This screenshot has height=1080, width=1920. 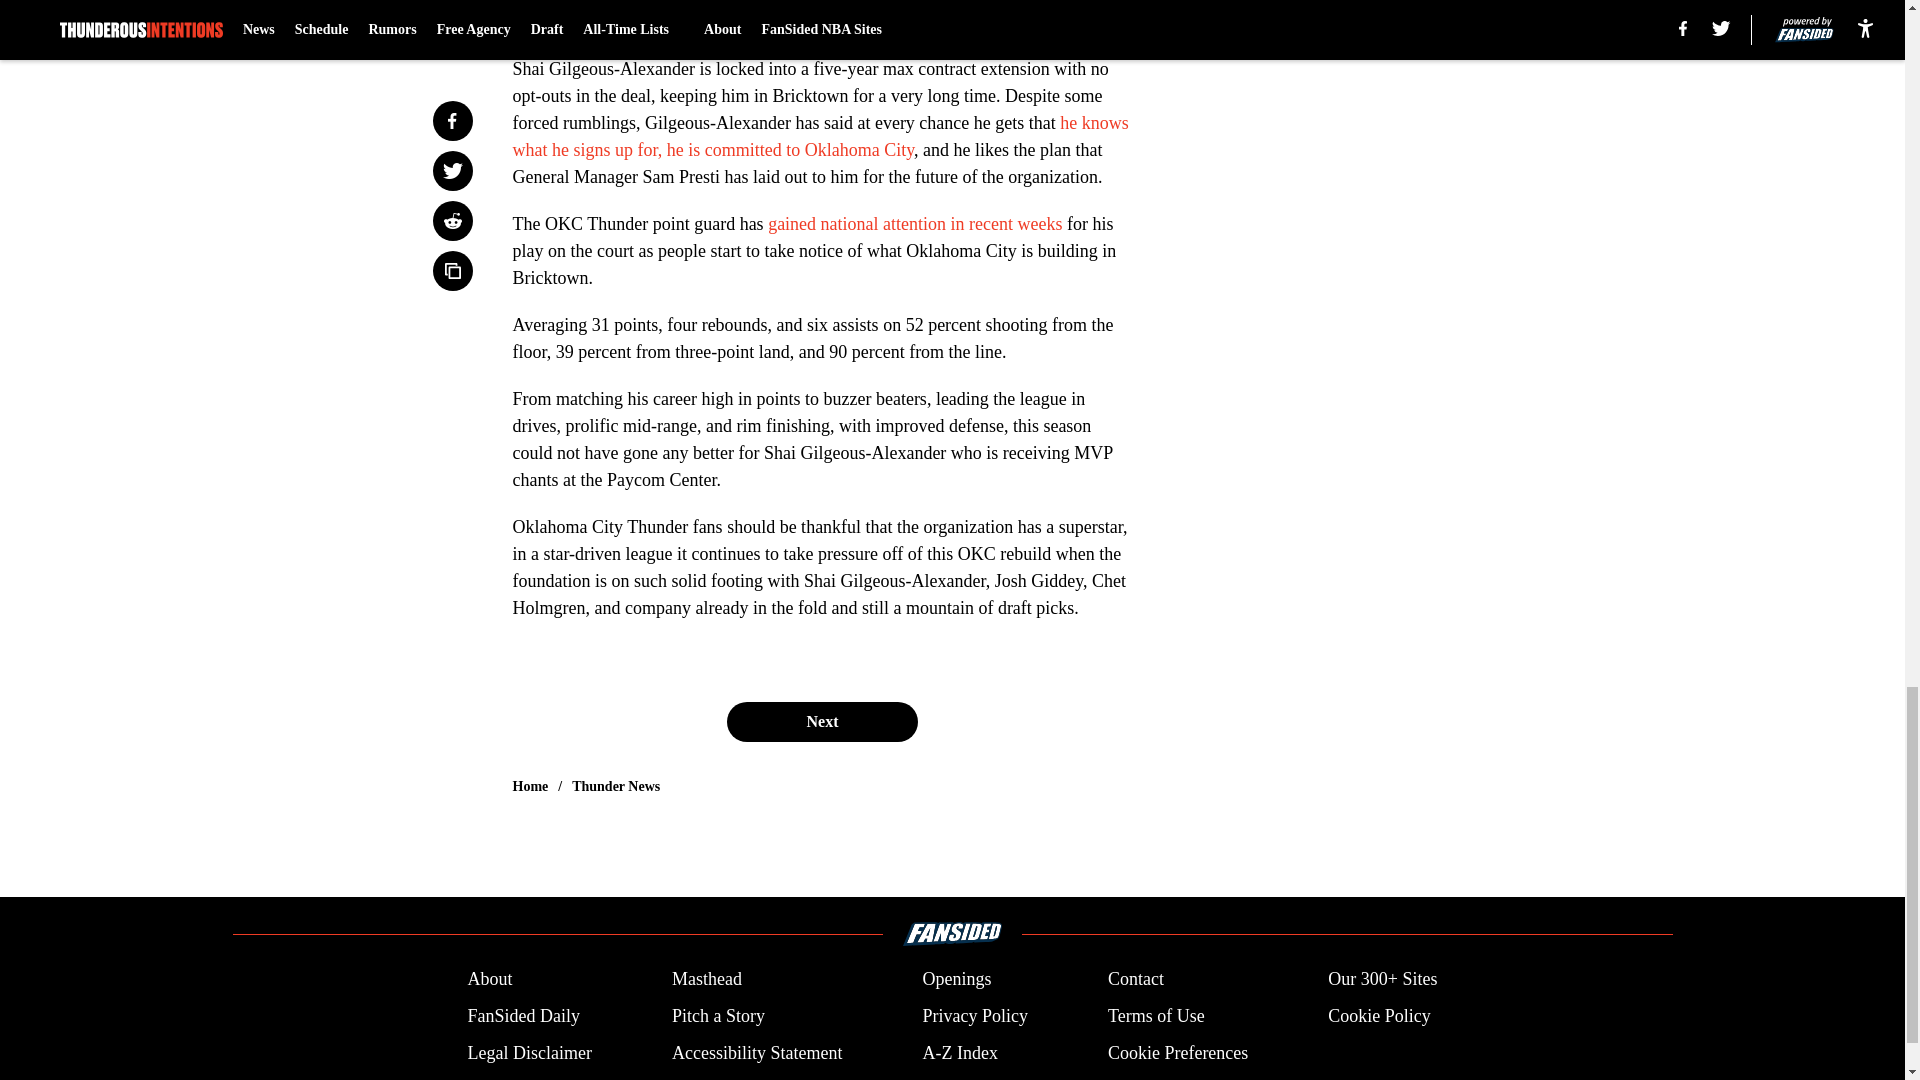 What do you see at coordinates (522, 1016) in the screenshot?
I see `FanSided Daily` at bounding box center [522, 1016].